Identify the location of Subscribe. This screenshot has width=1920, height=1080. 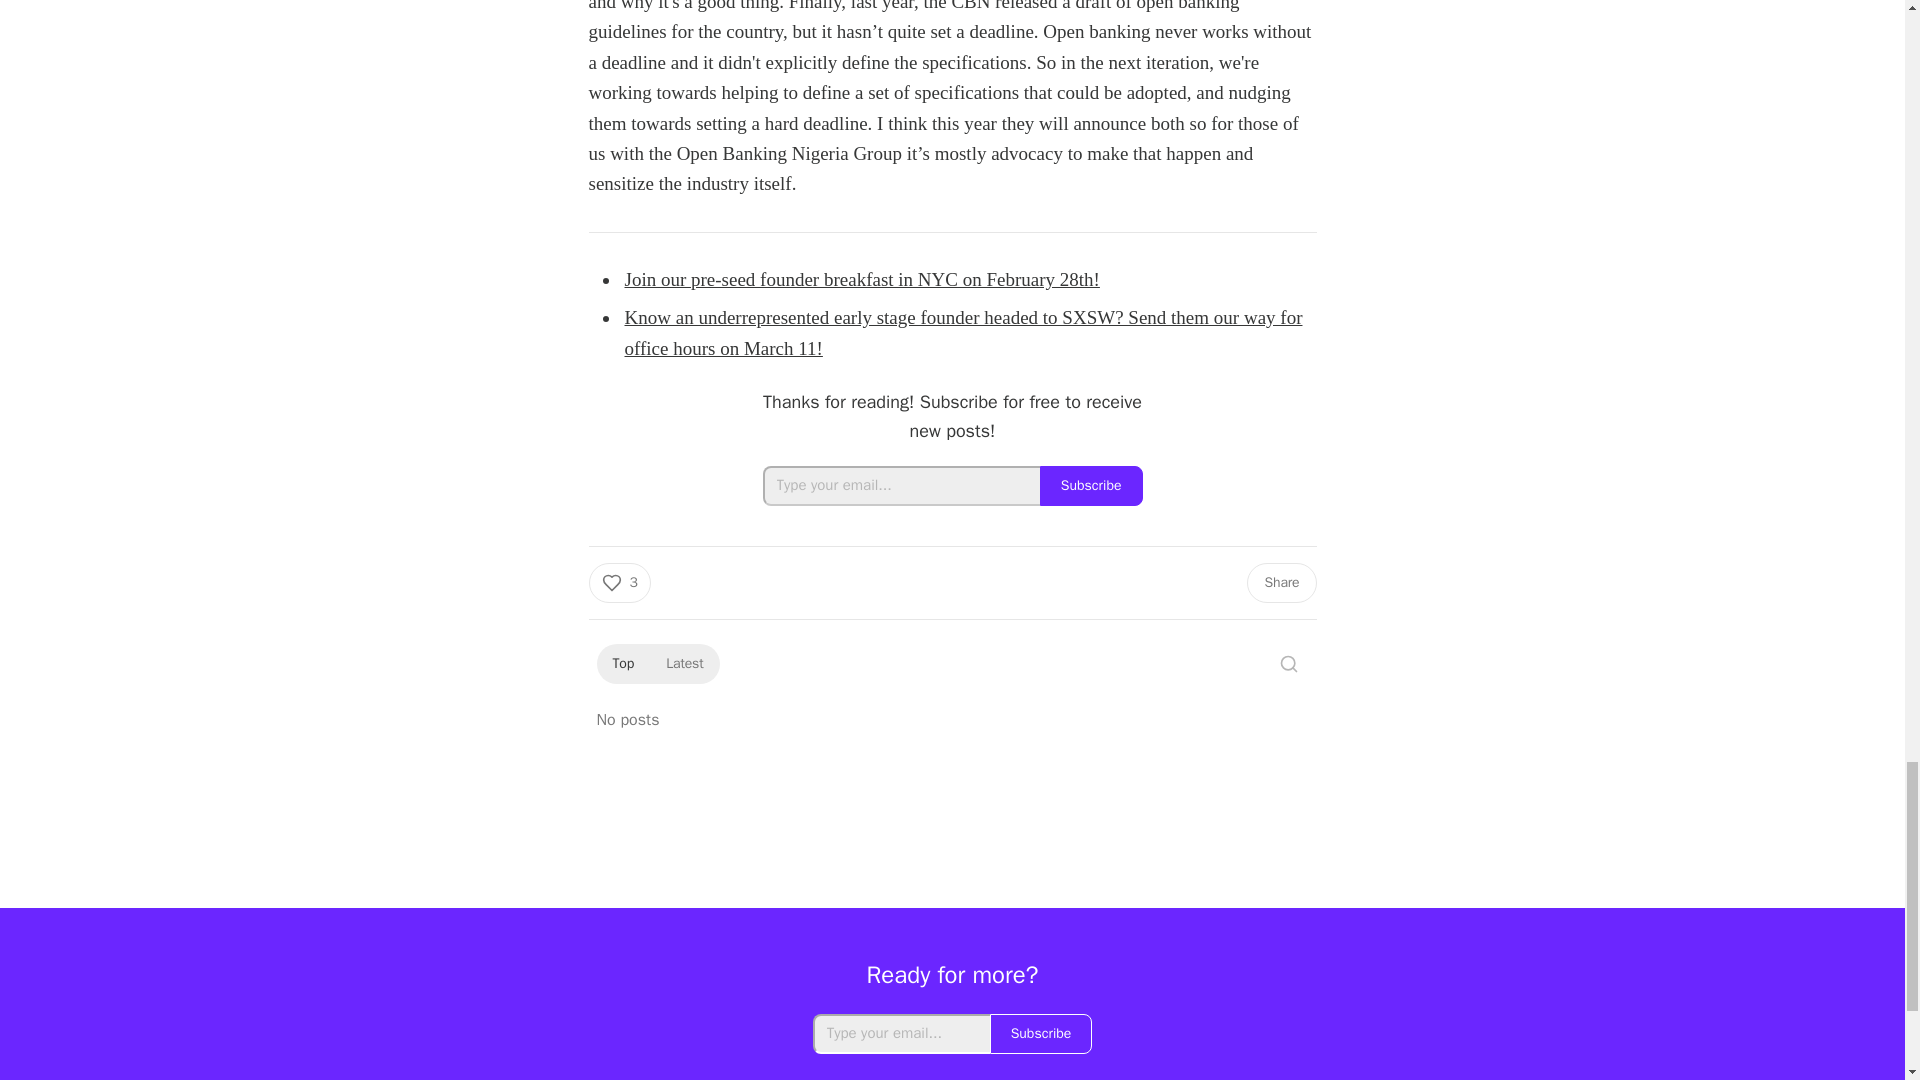
(1091, 486).